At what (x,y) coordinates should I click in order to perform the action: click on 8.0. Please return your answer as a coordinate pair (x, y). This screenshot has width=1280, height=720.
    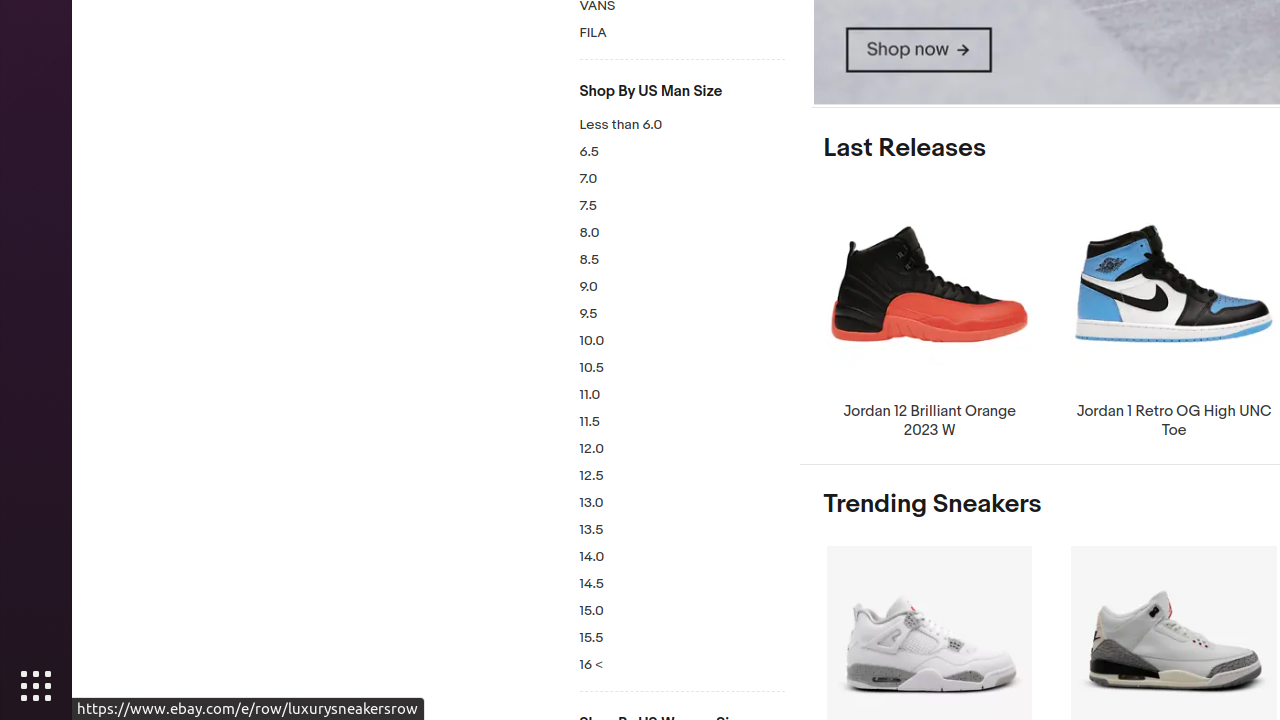
    Looking at the image, I should click on (682, 234).